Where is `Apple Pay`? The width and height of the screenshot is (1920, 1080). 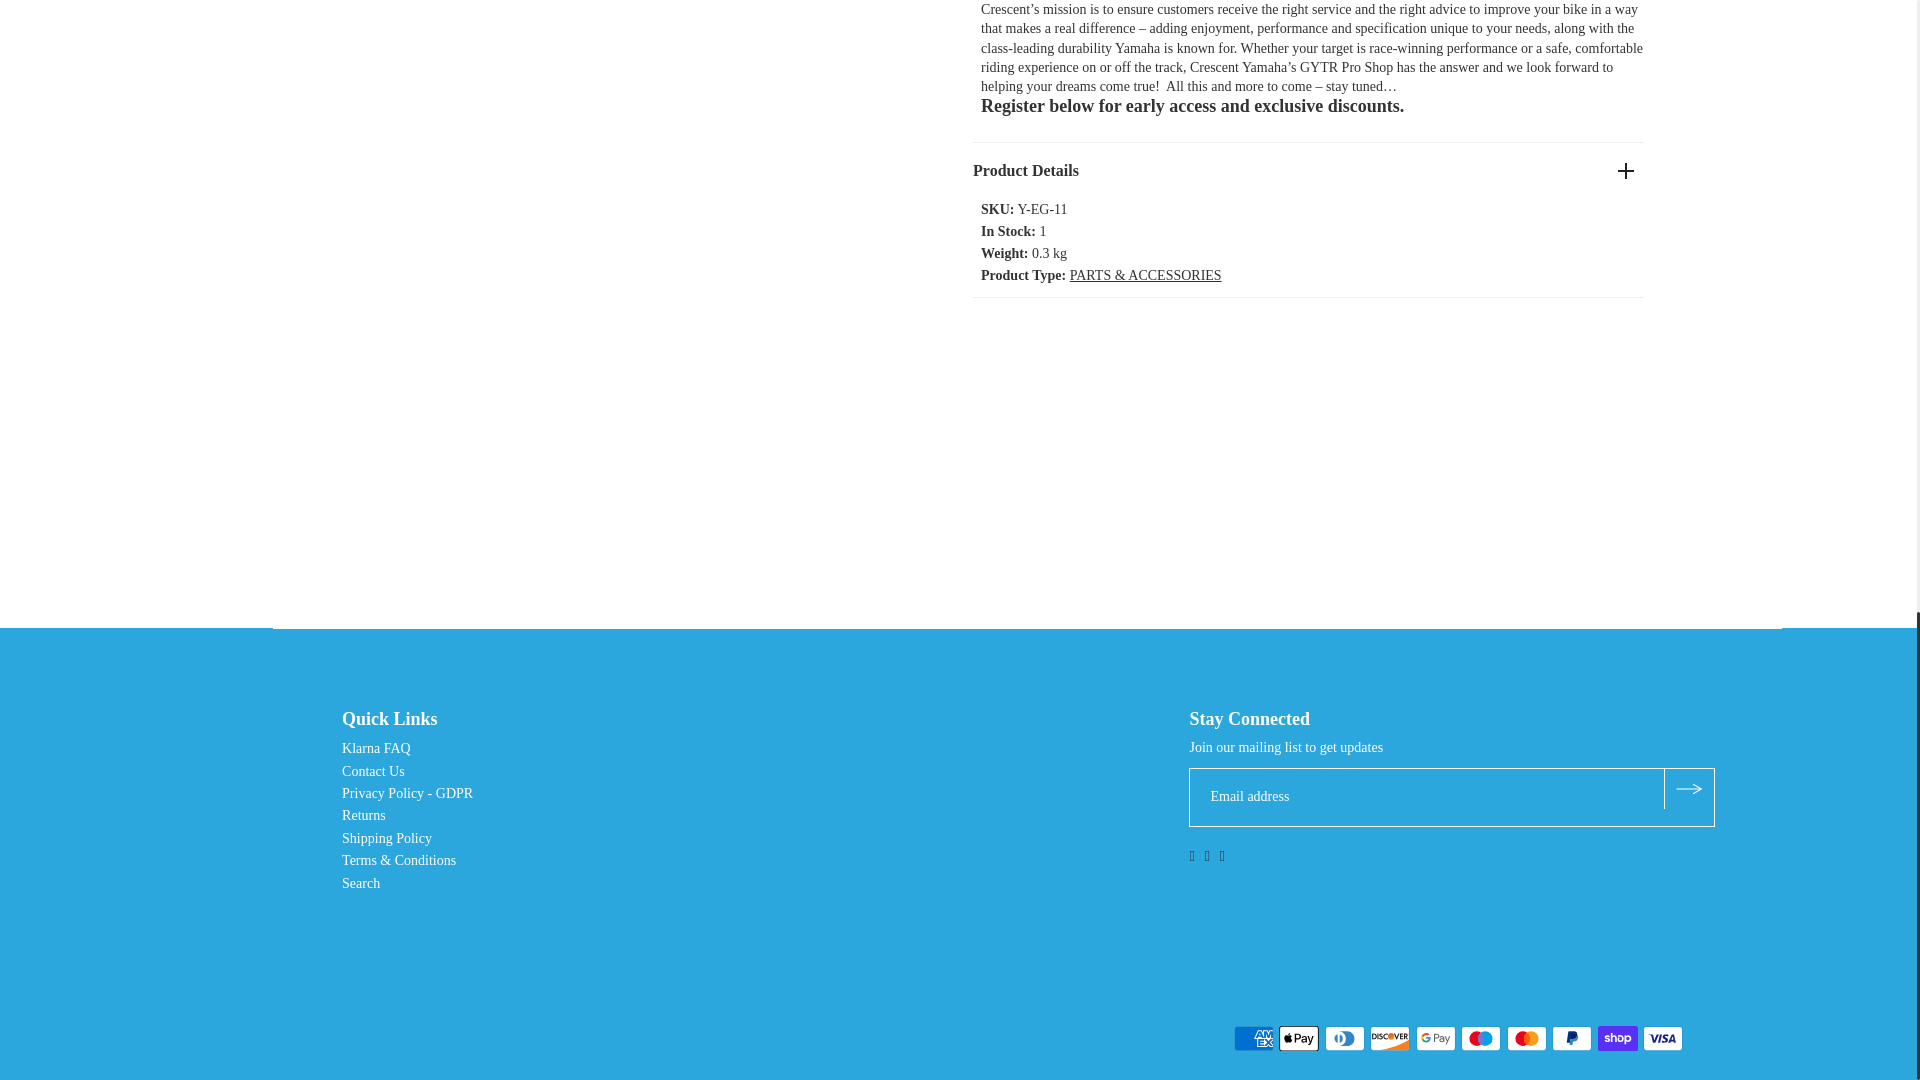 Apple Pay is located at coordinates (1298, 1038).